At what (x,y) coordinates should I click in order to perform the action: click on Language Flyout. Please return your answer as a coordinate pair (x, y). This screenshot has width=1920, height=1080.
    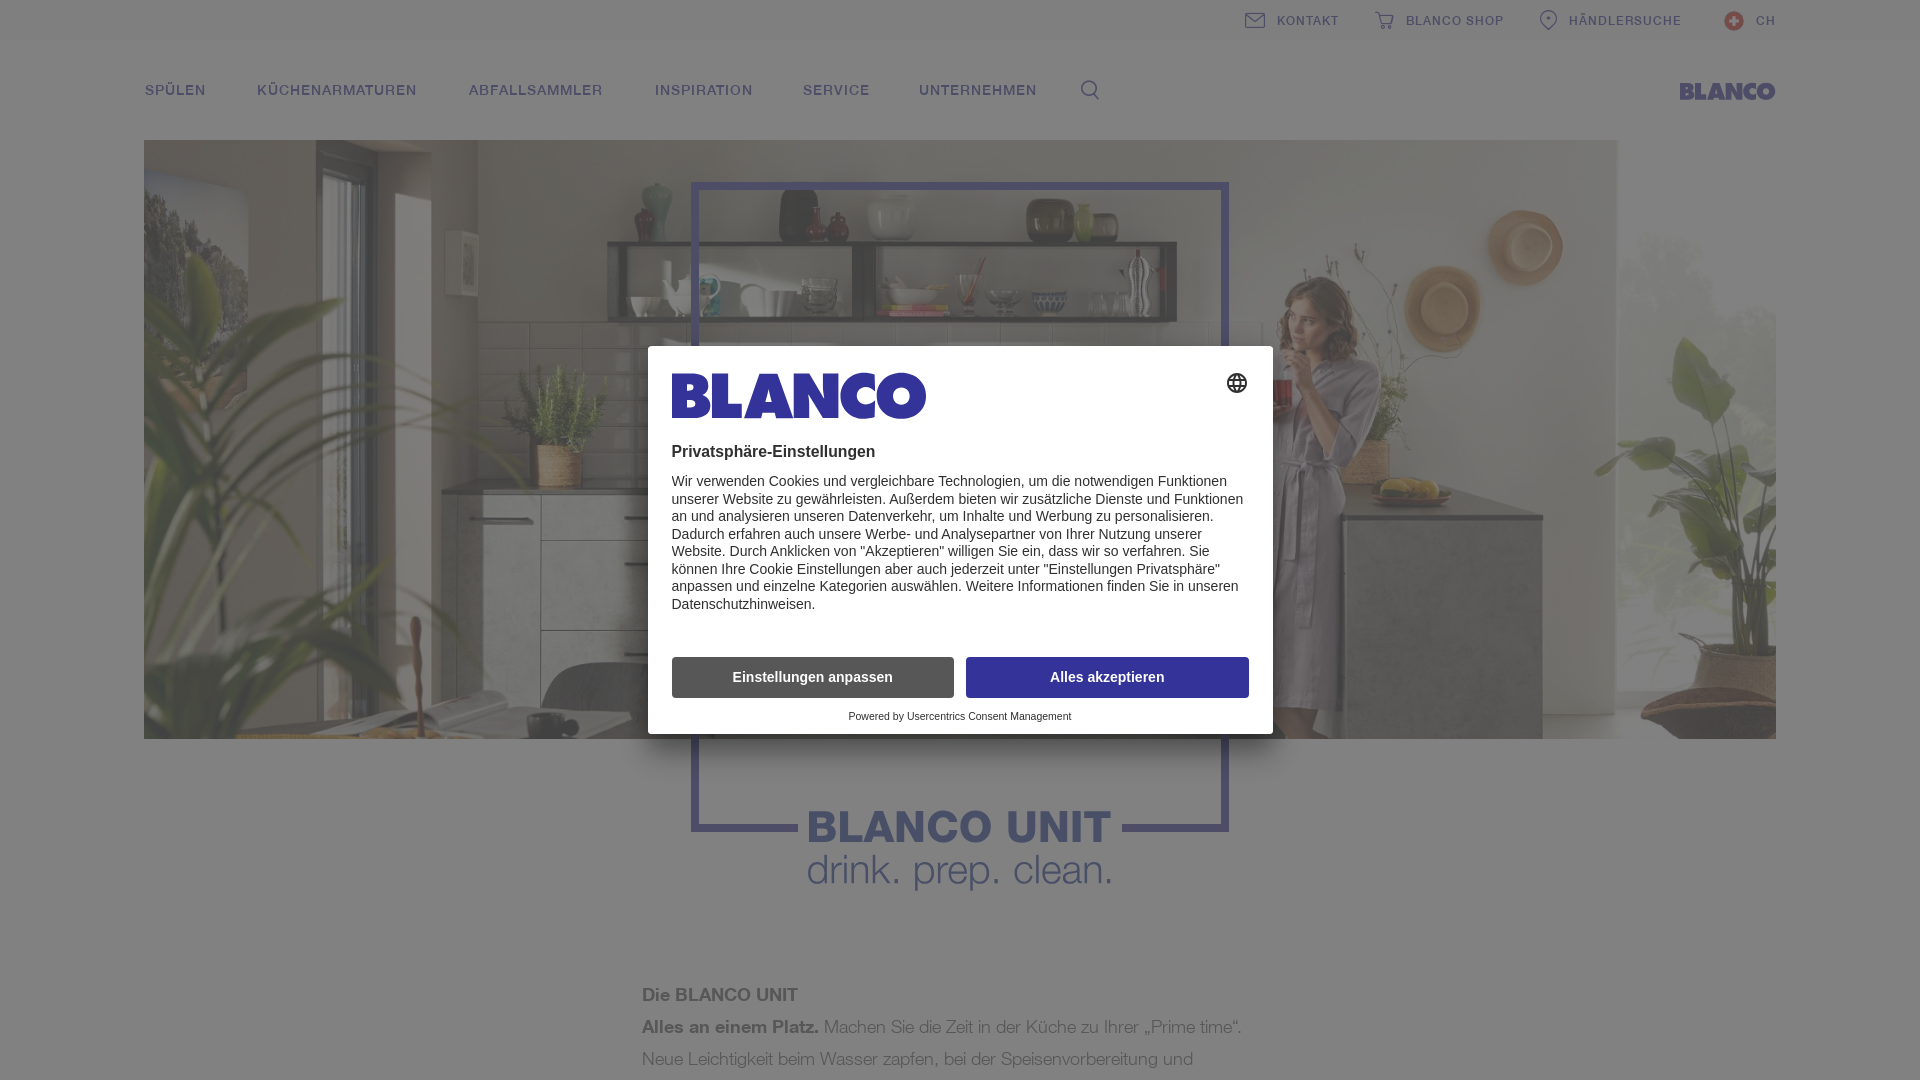
    Looking at the image, I should click on (1750, 20).